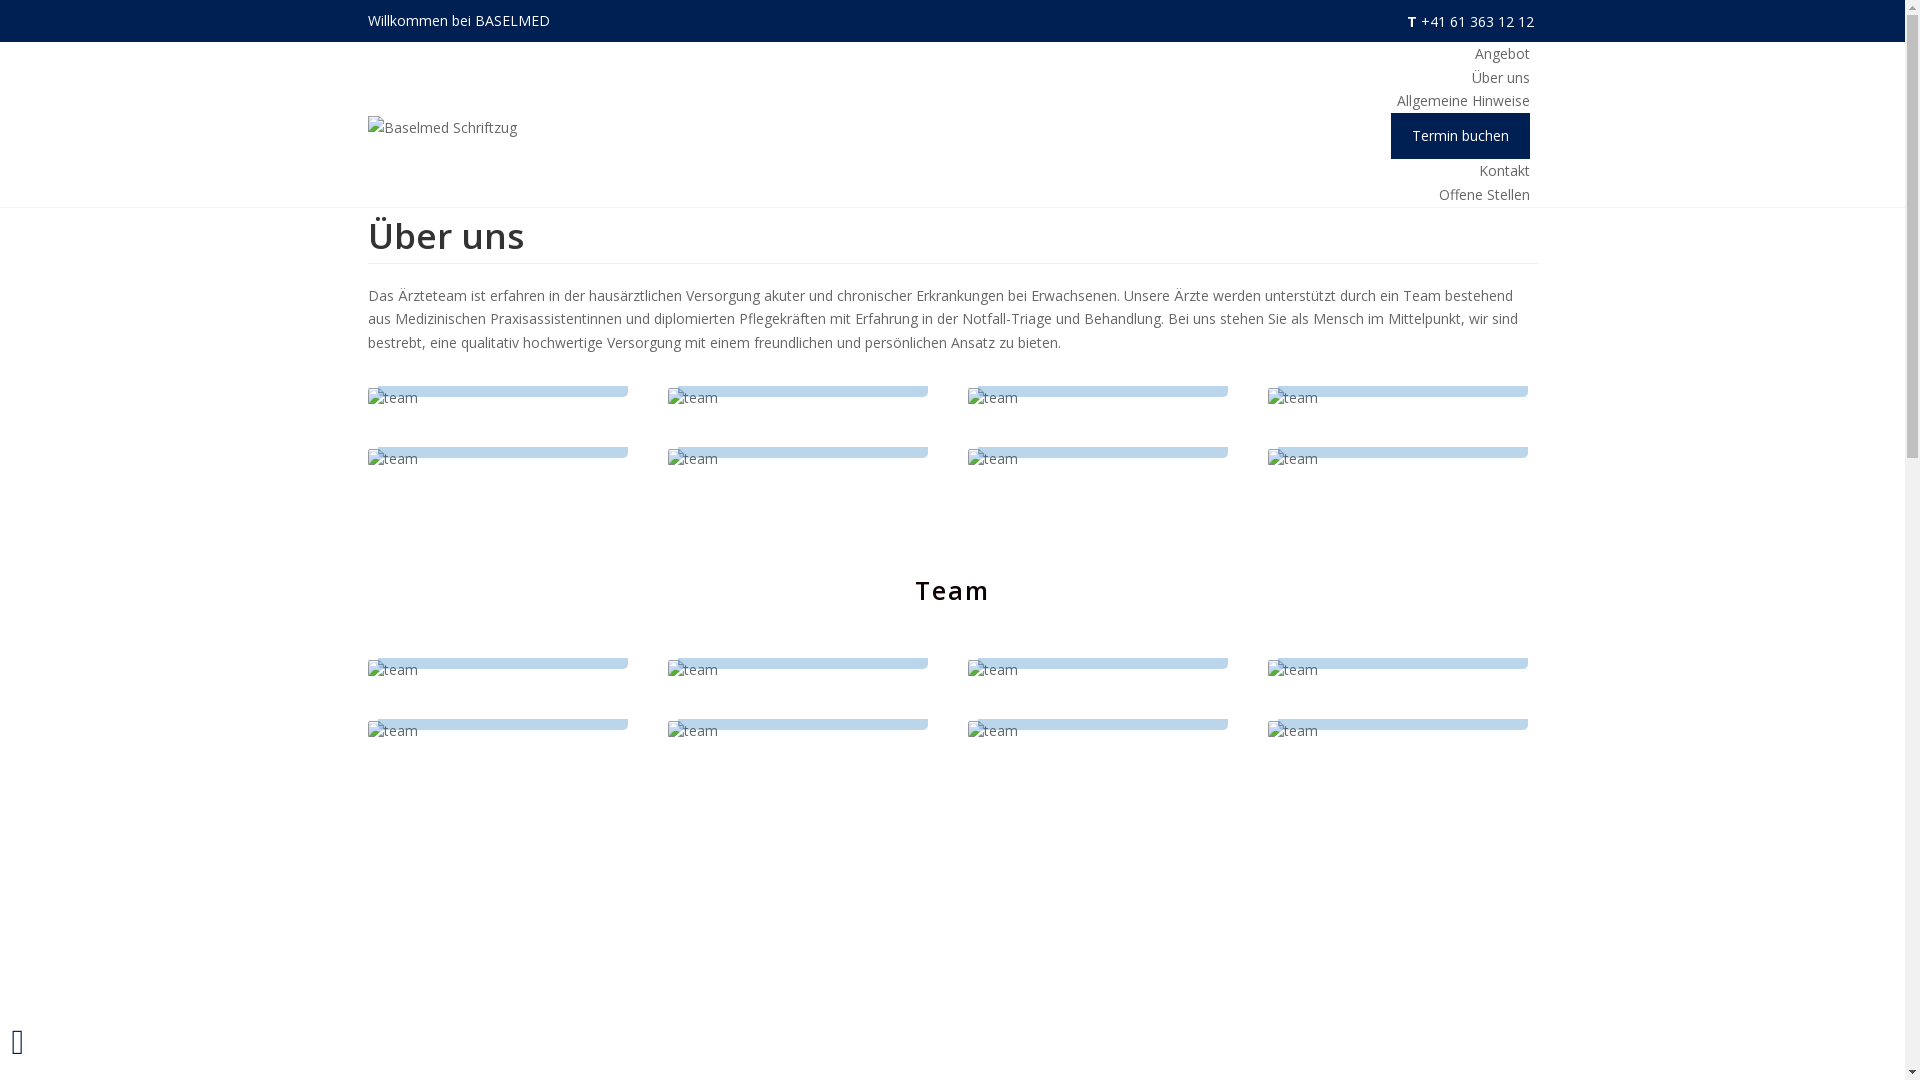 The height and width of the screenshot is (1080, 1920). What do you see at coordinates (1403, 700) in the screenshot?
I see `REBECCA HAAG` at bounding box center [1403, 700].